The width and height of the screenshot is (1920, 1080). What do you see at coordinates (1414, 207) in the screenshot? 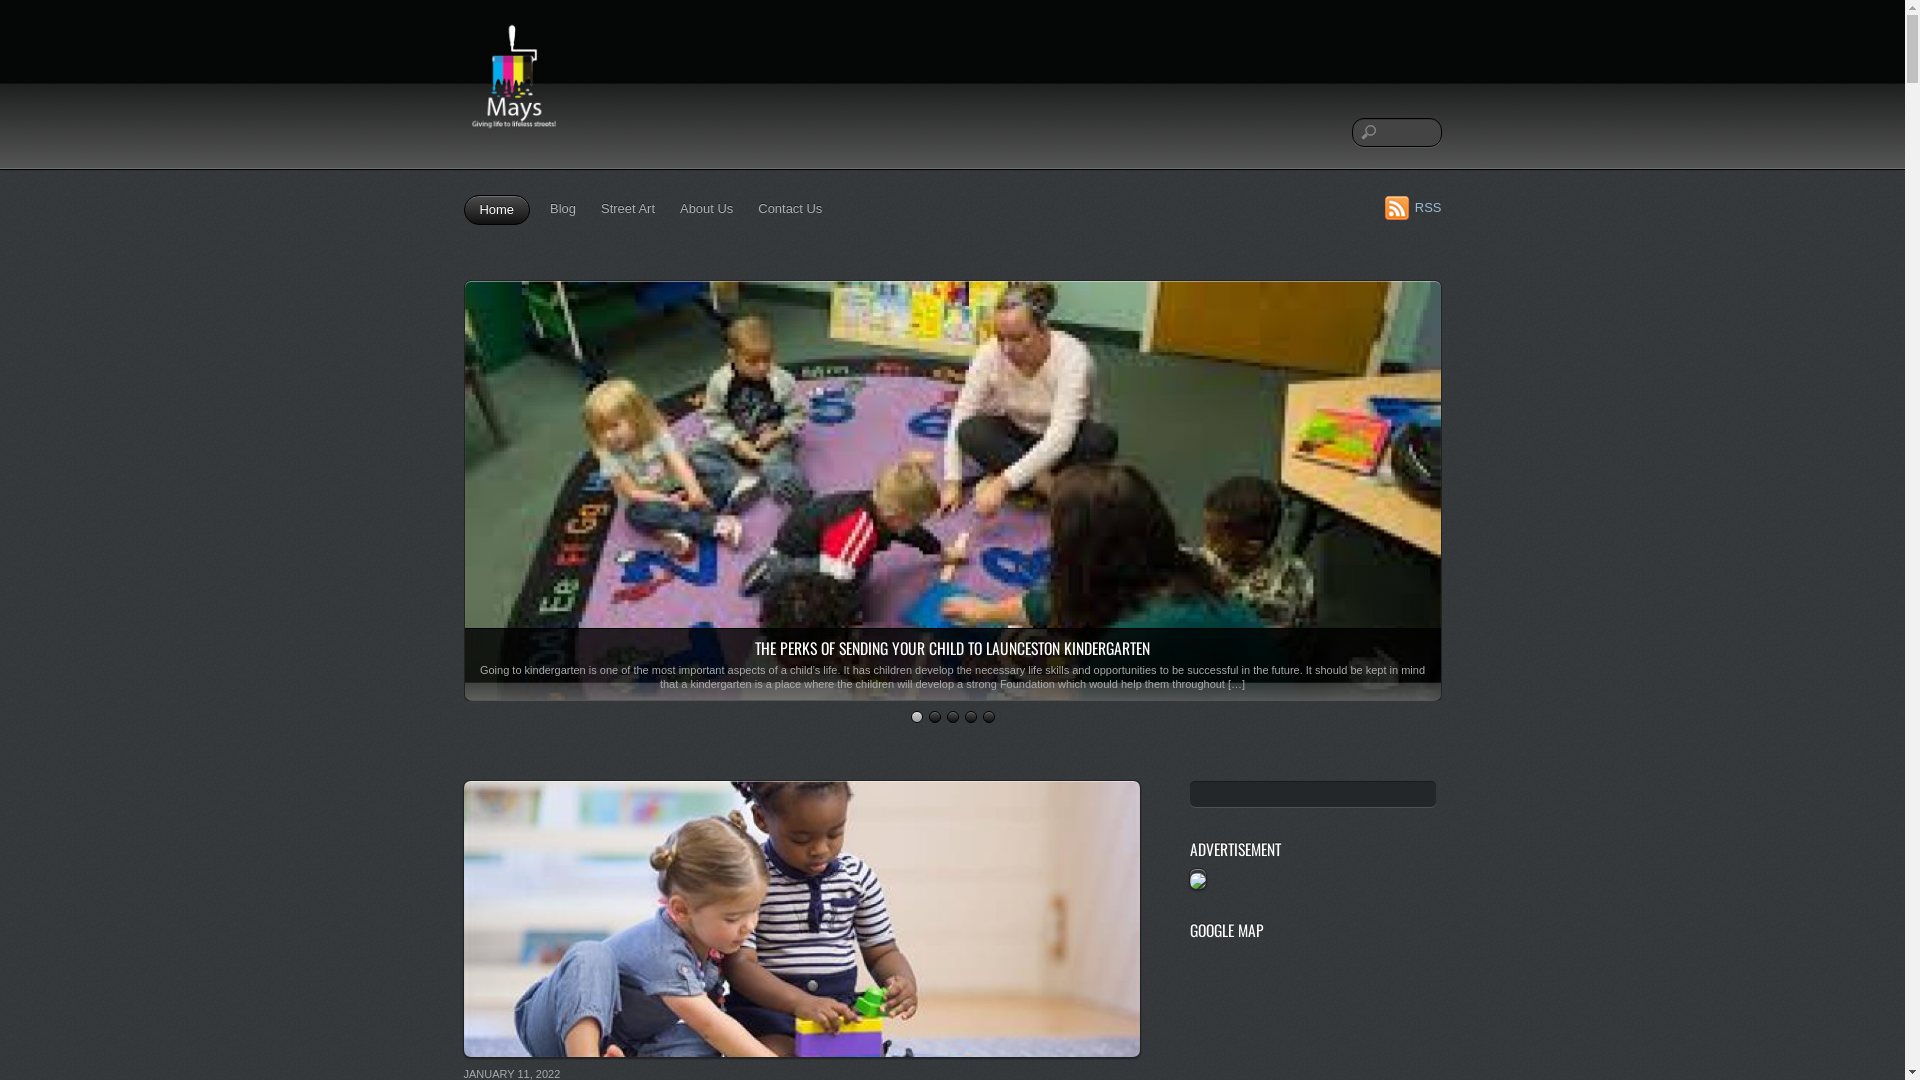
I see `RSS` at bounding box center [1414, 207].